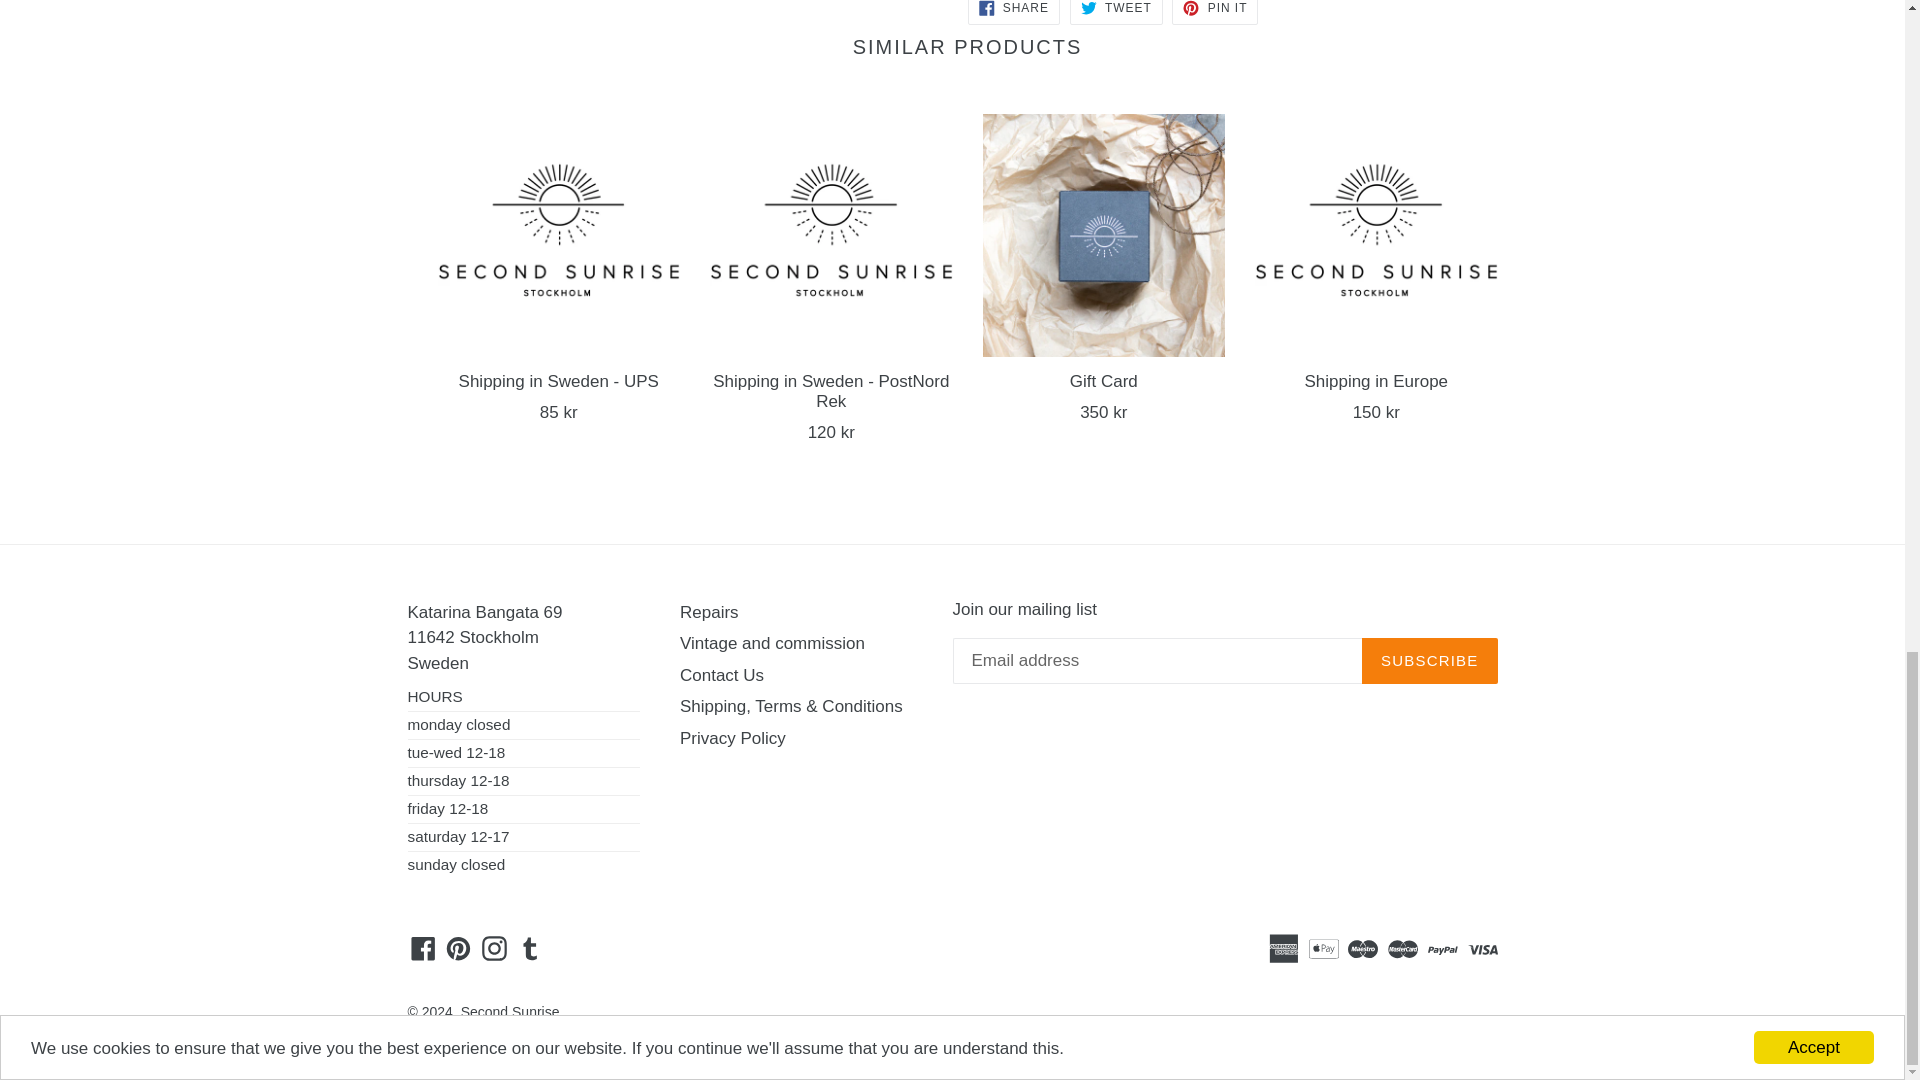 The width and height of the screenshot is (1920, 1080). I want to click on Tweet on Twitter, so click(1116, 12).